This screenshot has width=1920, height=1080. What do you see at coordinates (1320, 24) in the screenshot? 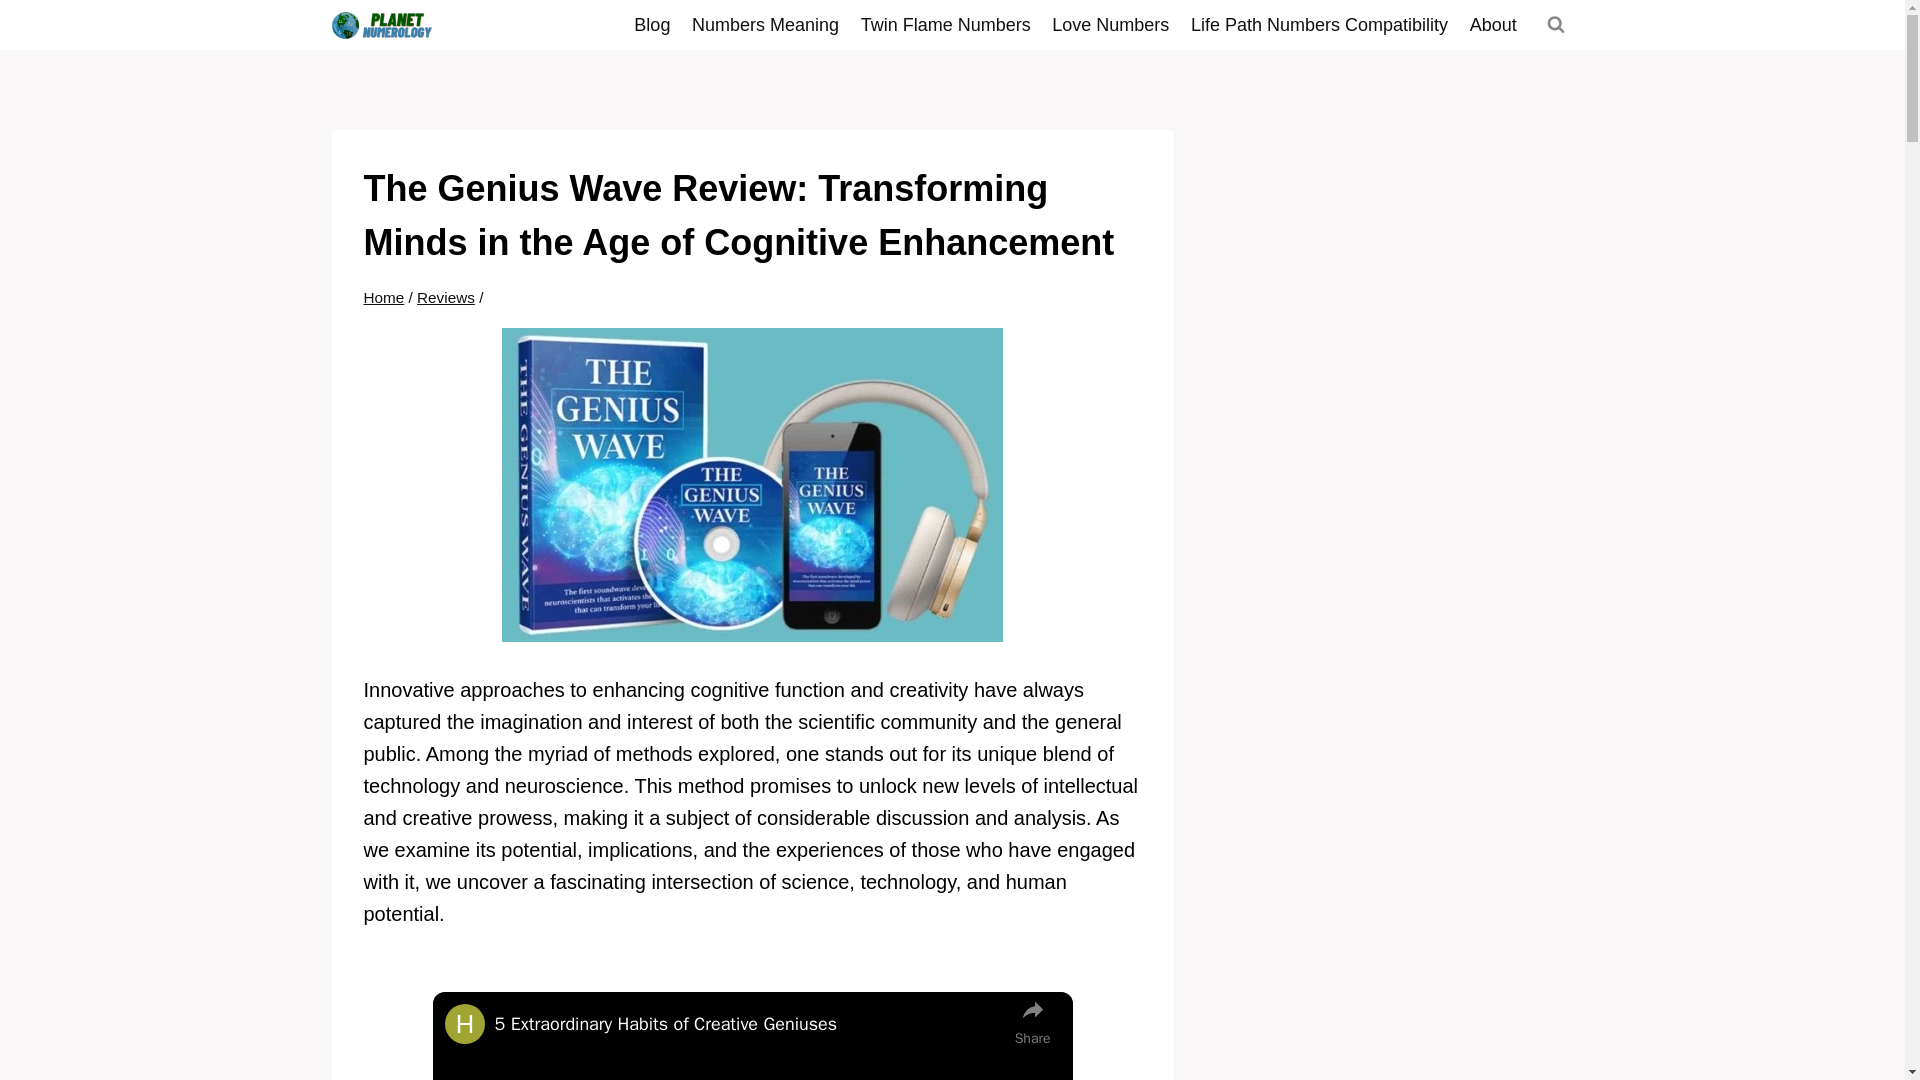
I see `Life Path Numbers Compatibility` at bounding box center [1320, 24].